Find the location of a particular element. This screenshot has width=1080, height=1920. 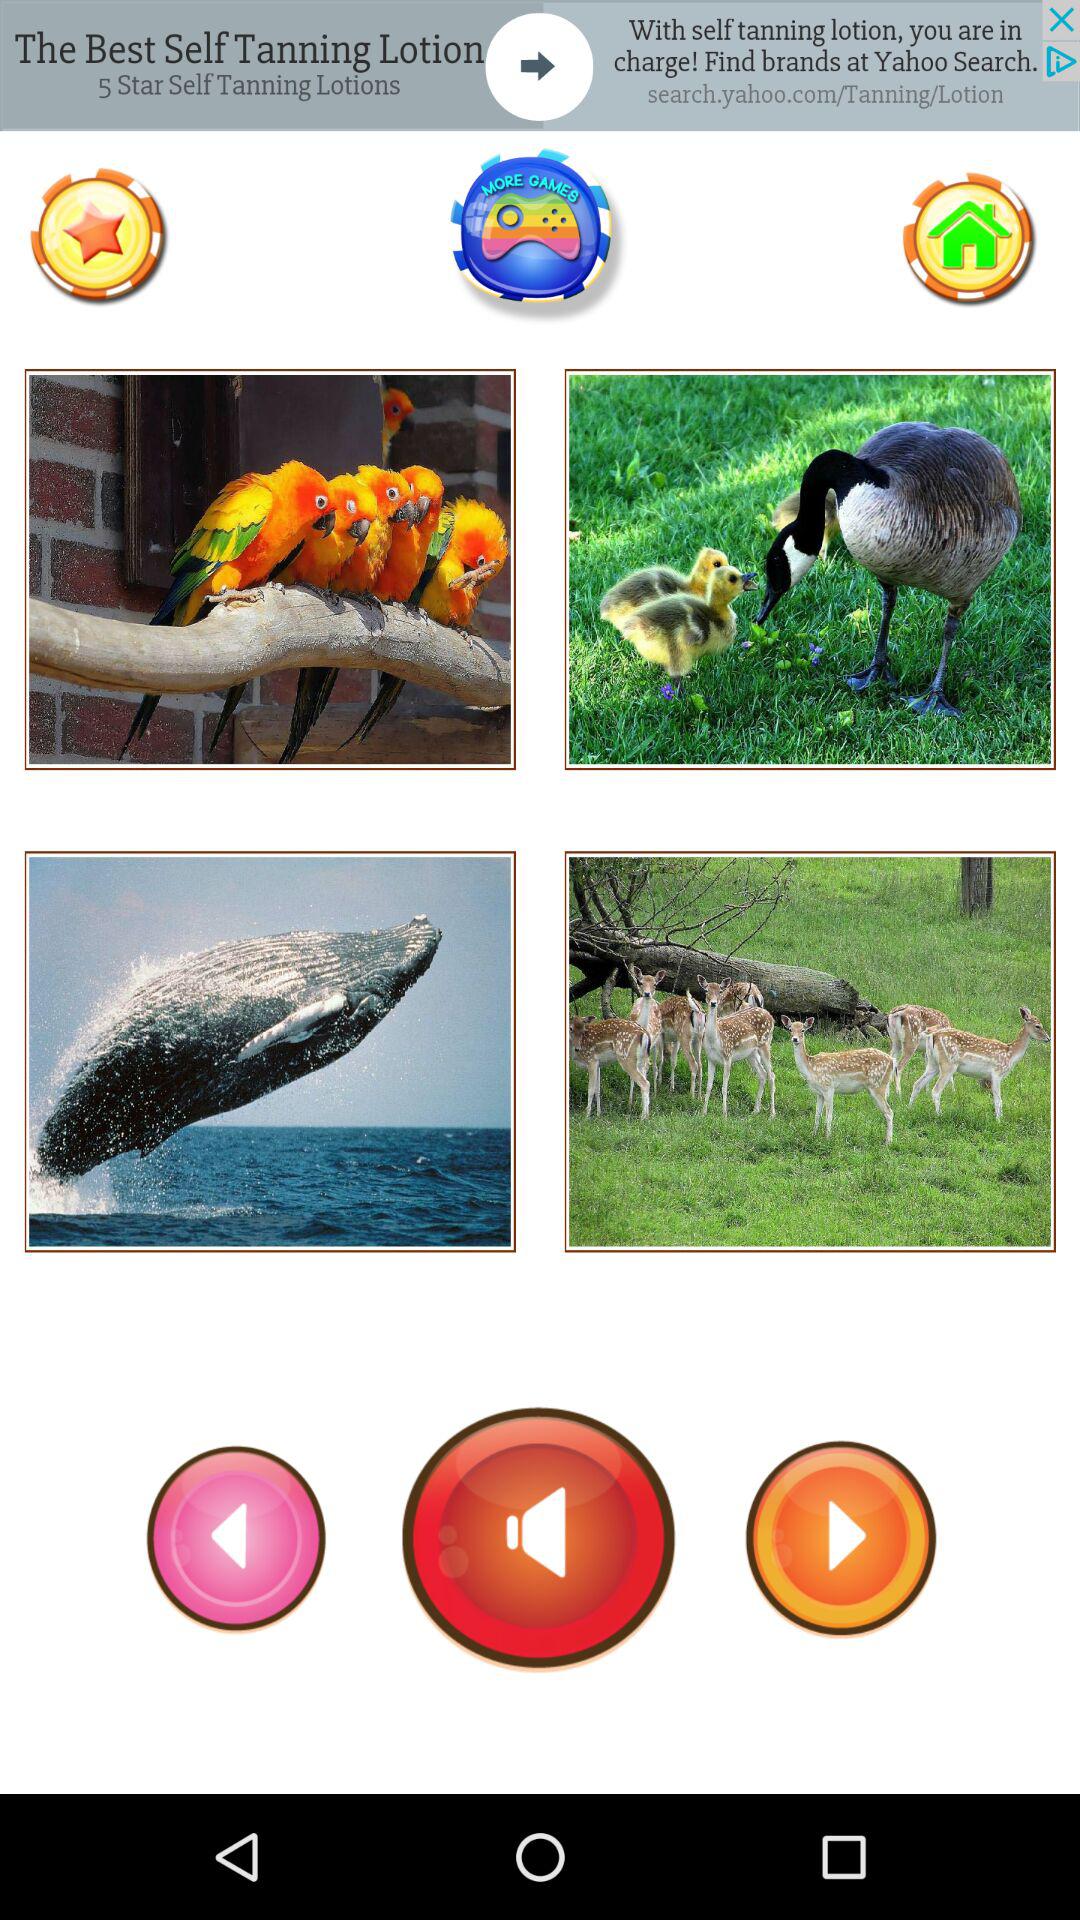

hear sound of that animal is located at coordinates (270, 570).